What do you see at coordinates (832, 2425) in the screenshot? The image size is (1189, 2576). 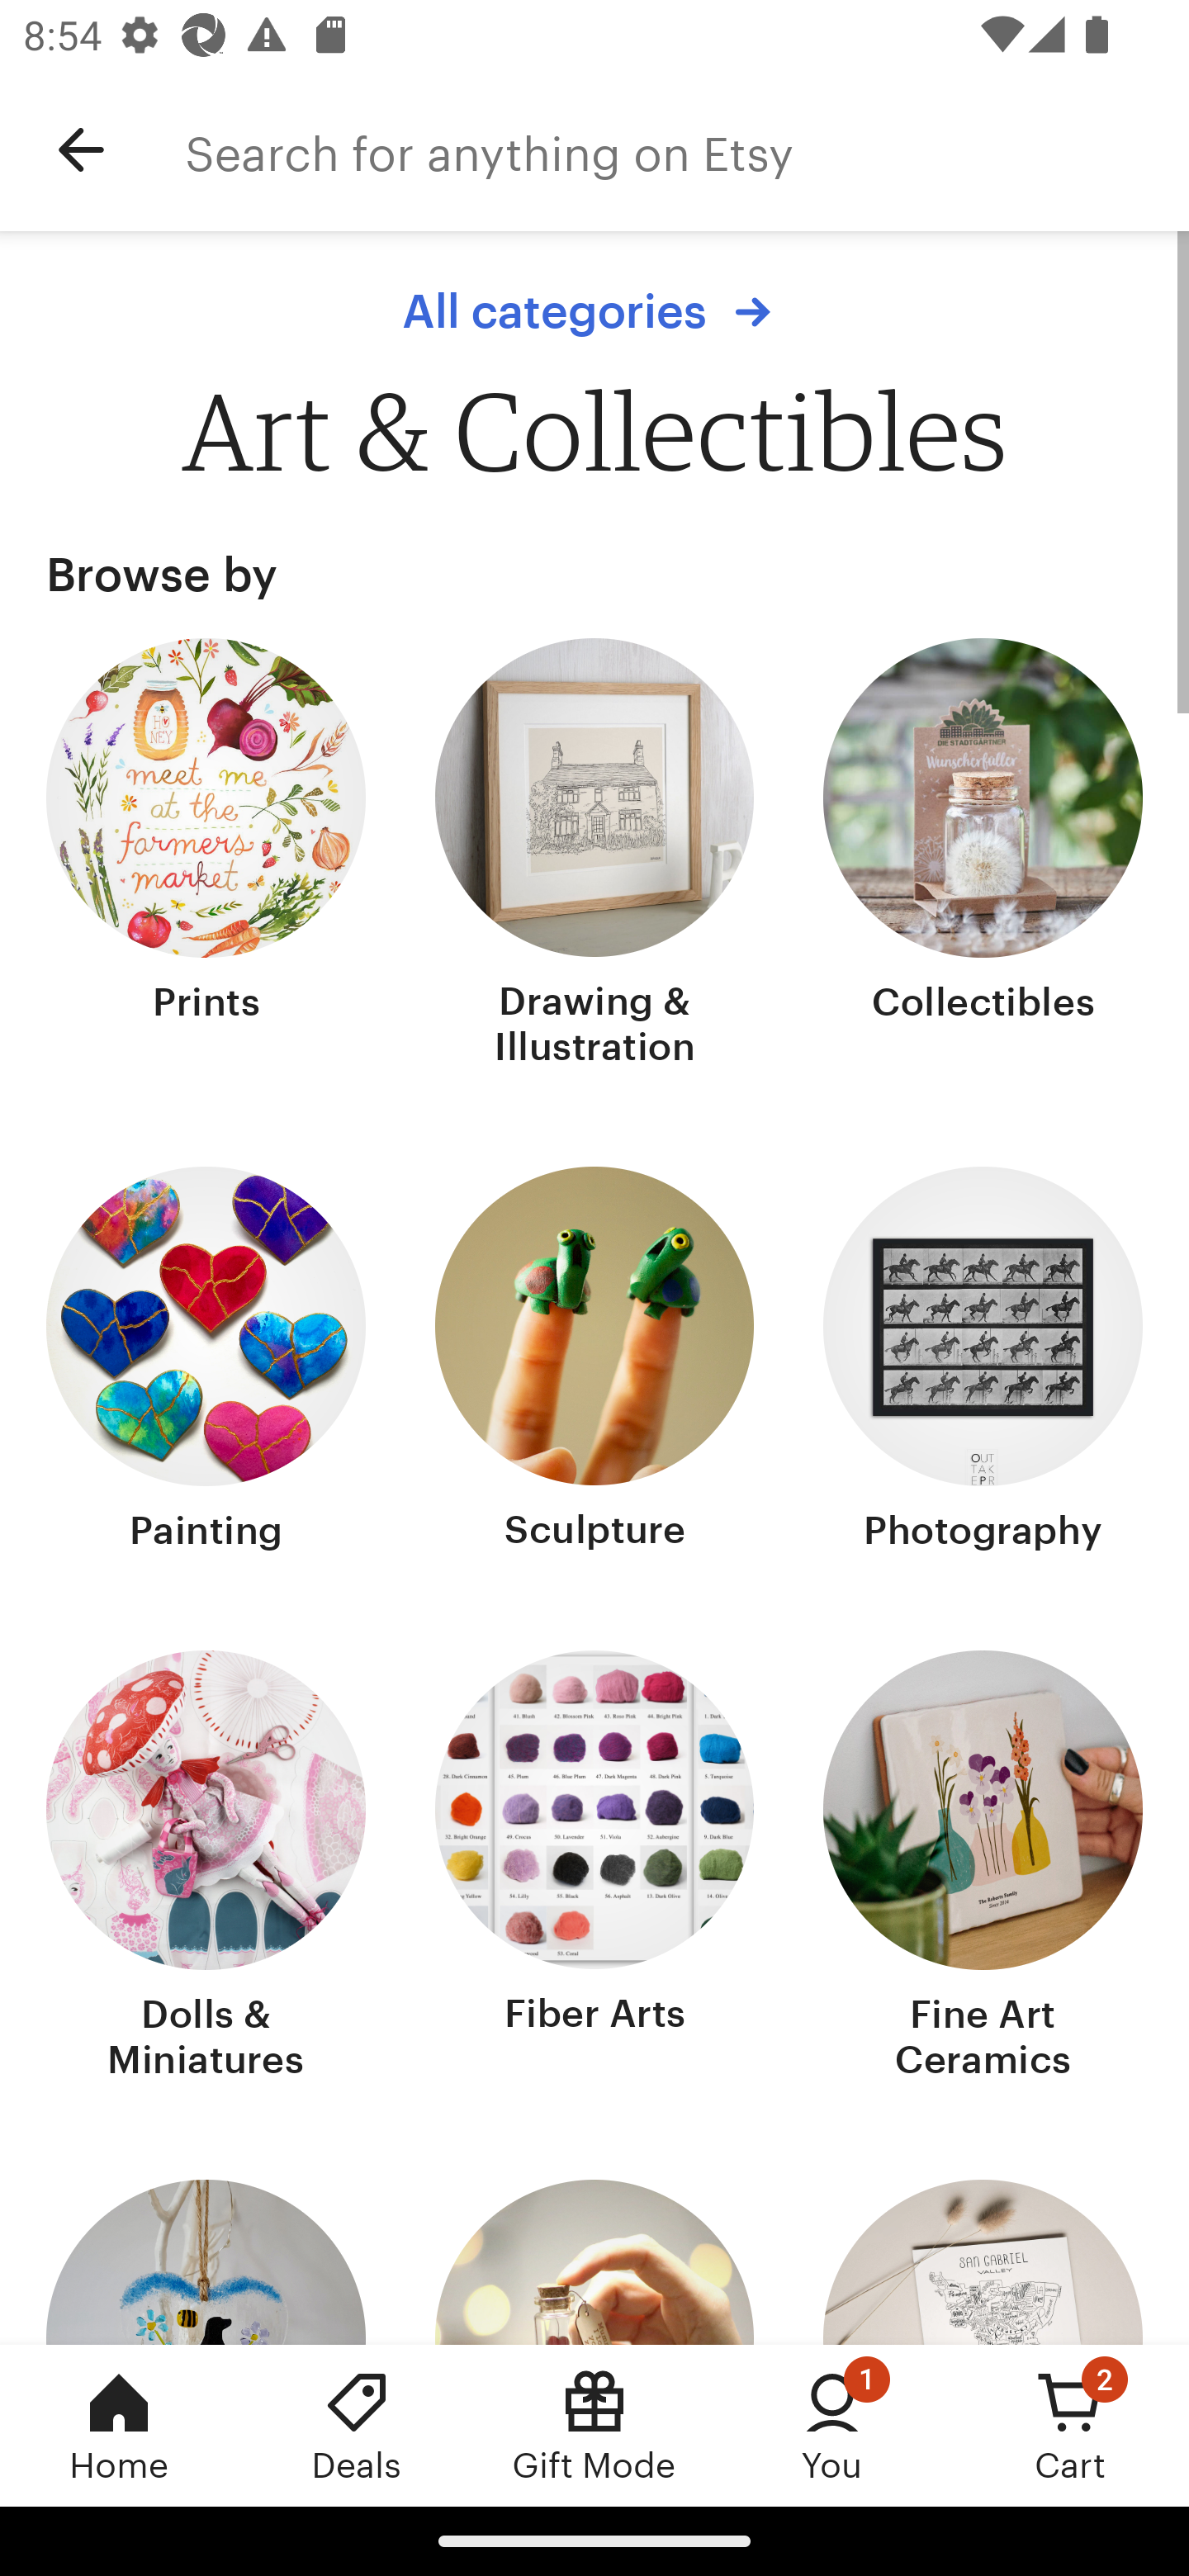 I see `You, 1 new notification You` at bounding box center [832, 2425].